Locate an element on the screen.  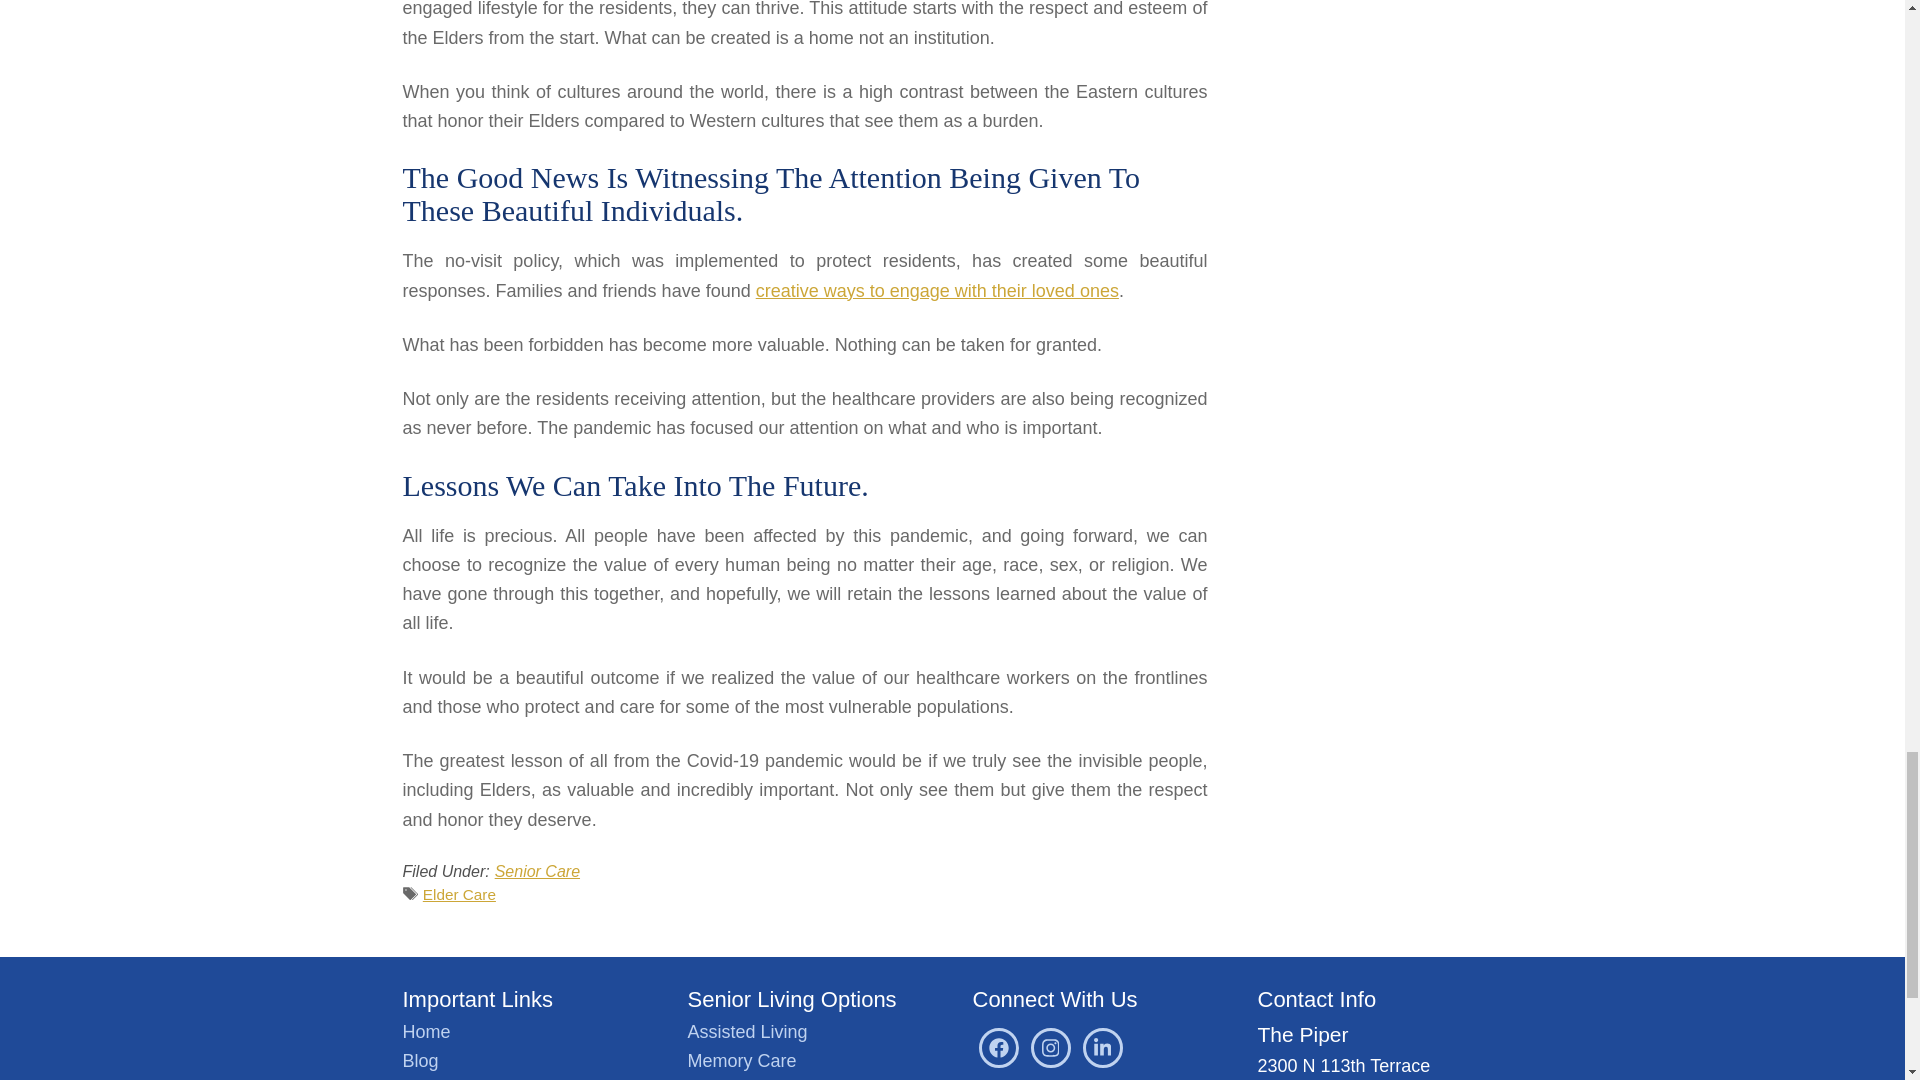
Instagram is located at coordinates (1049, 1048).